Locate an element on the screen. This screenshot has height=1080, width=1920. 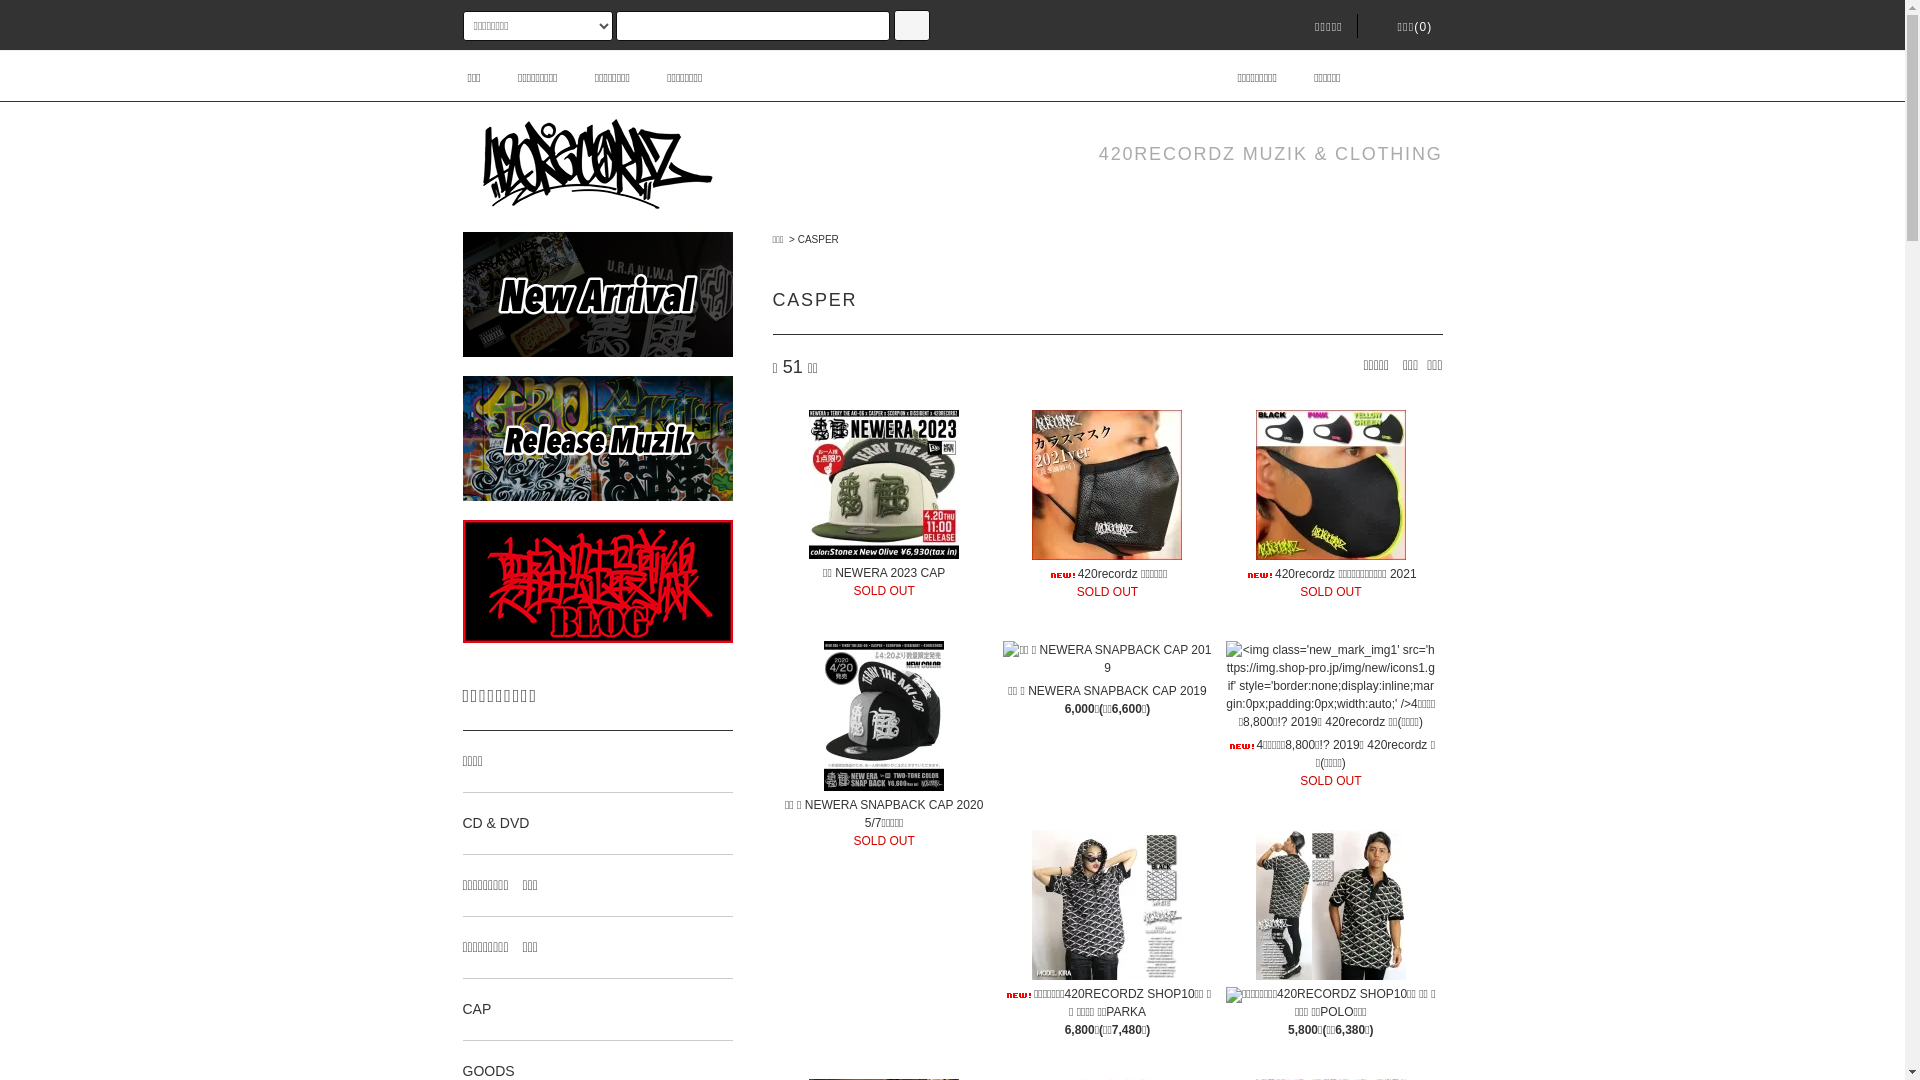
CAP is located at coordinates (597, 1010).